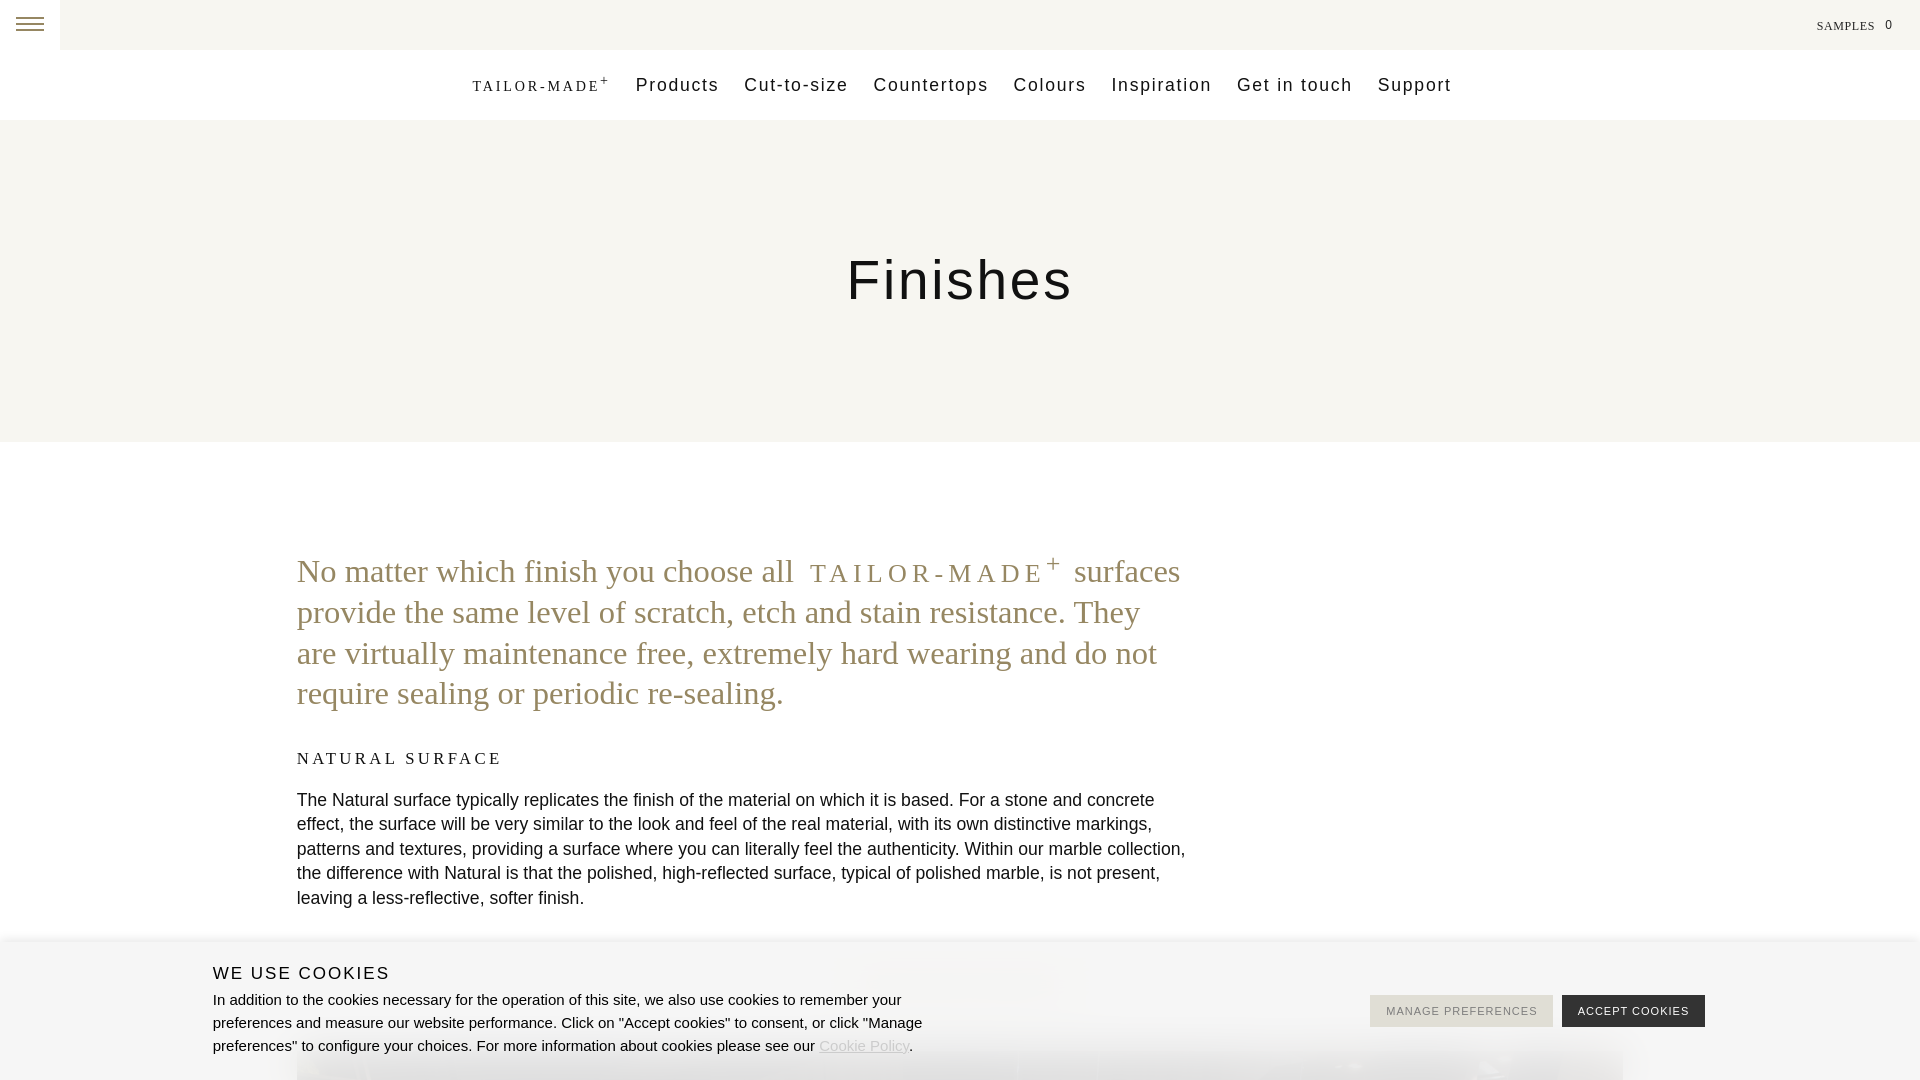 The width and height of the screenshot is (1920, 1080). I want to click on Countertops, so click(930, 84).